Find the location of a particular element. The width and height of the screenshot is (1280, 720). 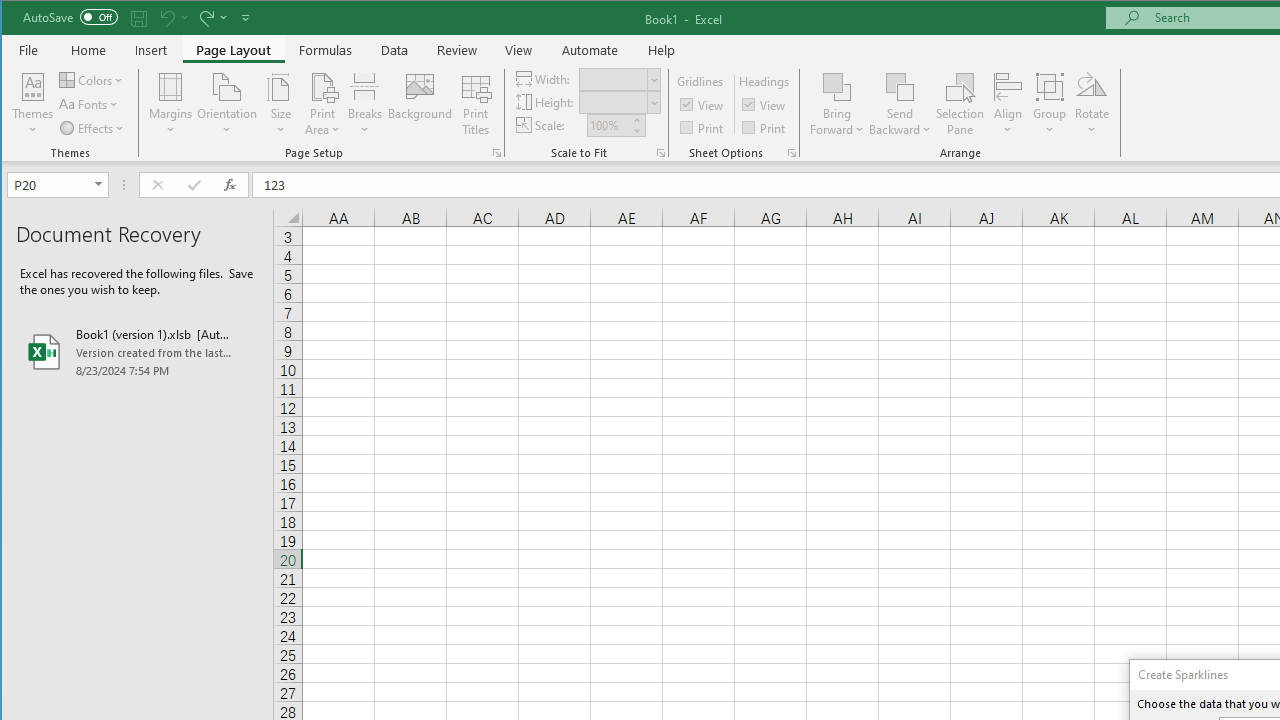

Less is located at coordinates (636, 130).